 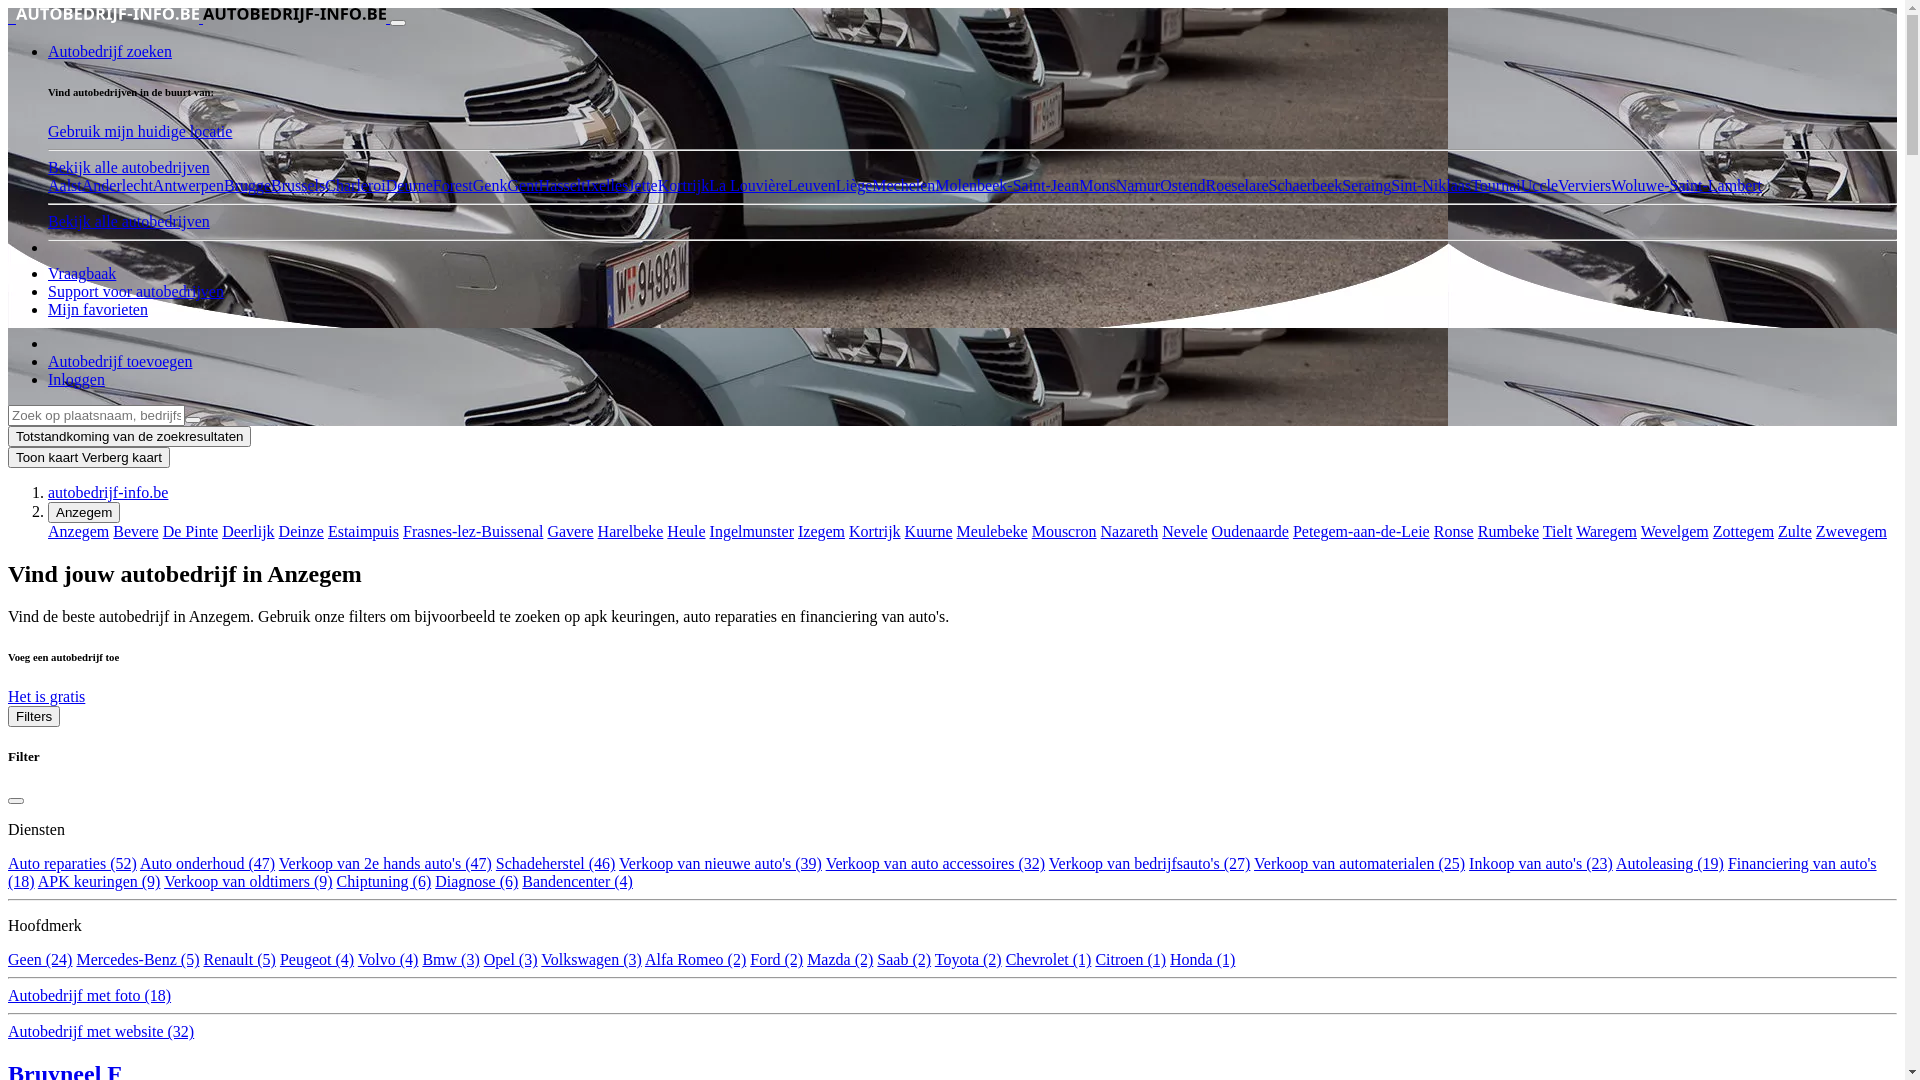 What do you see at coordinates (40, 960) in the screenshot?
I see `Geen (24)` at bounding box center [40, 960].